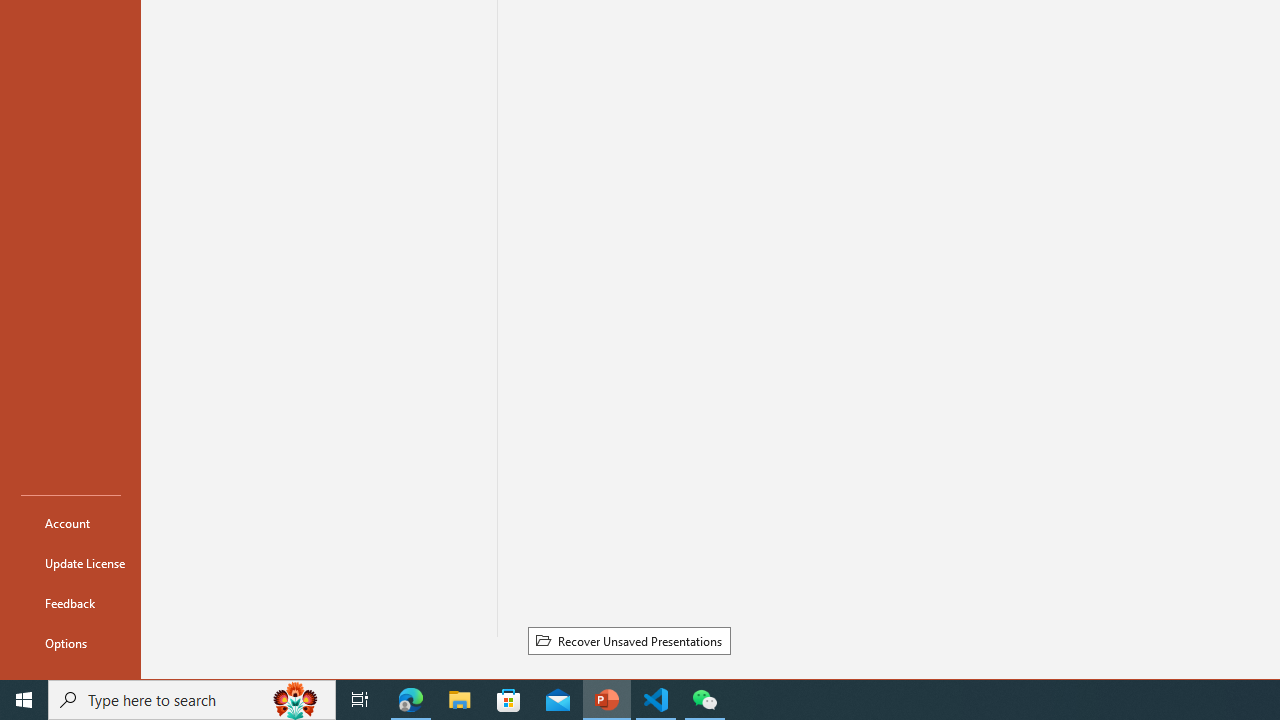 This screenshot has height=720, width=1280. I want to click on WeChat - 1 running window, so click(704, 700).